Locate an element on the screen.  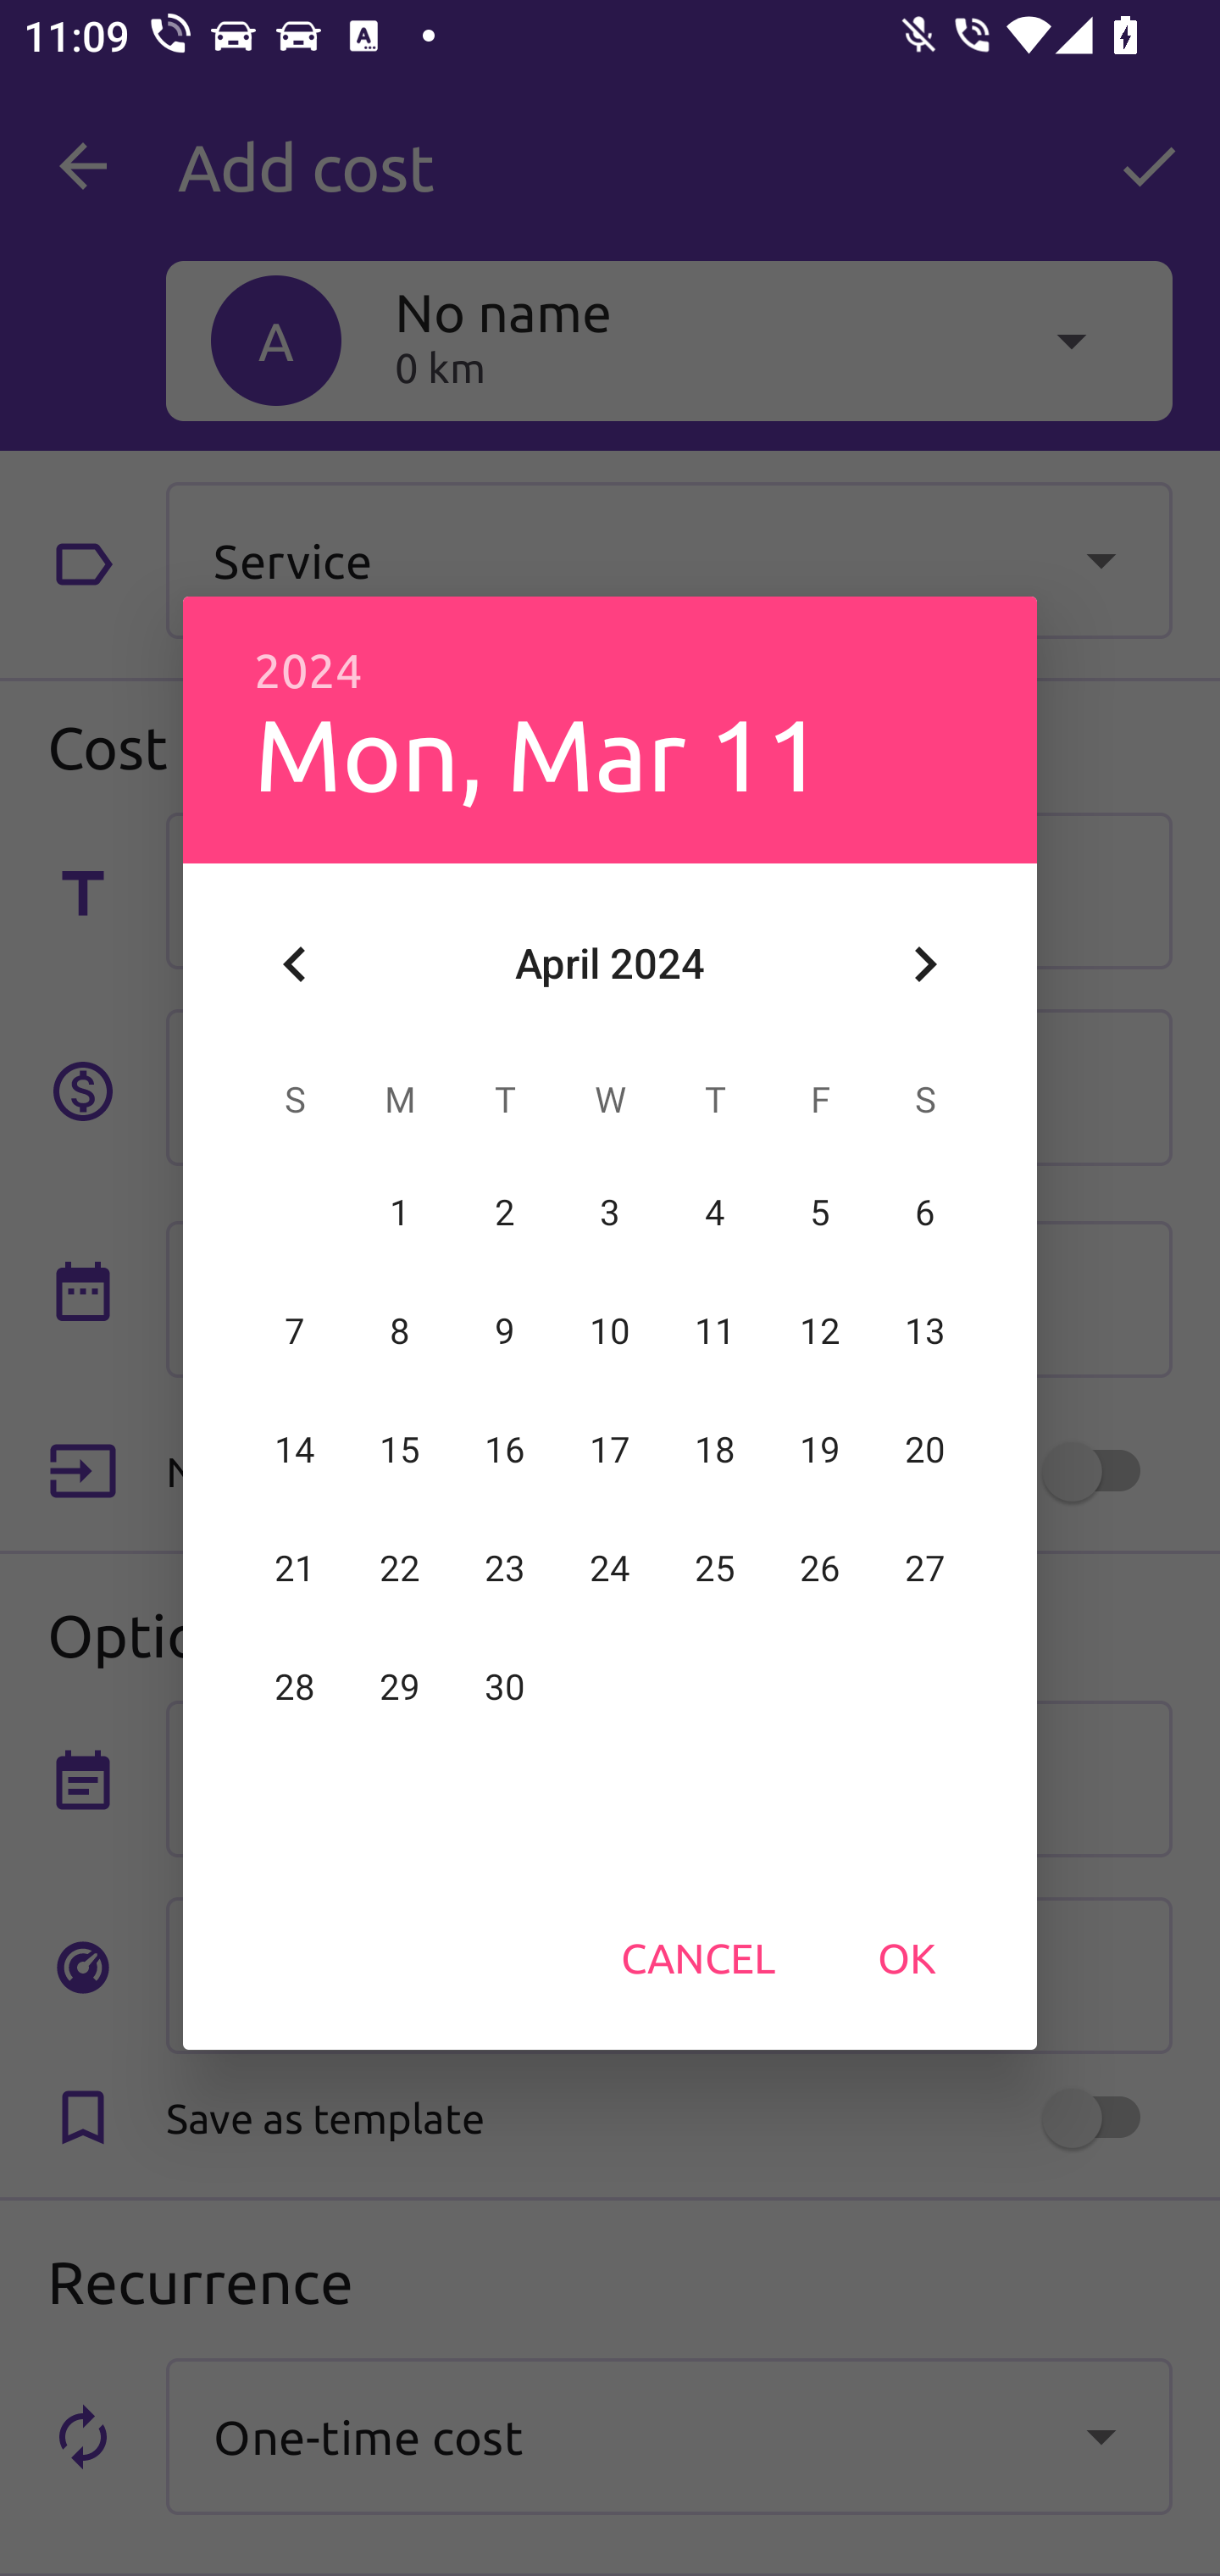
Previous month is located at coordinates (295, 964).